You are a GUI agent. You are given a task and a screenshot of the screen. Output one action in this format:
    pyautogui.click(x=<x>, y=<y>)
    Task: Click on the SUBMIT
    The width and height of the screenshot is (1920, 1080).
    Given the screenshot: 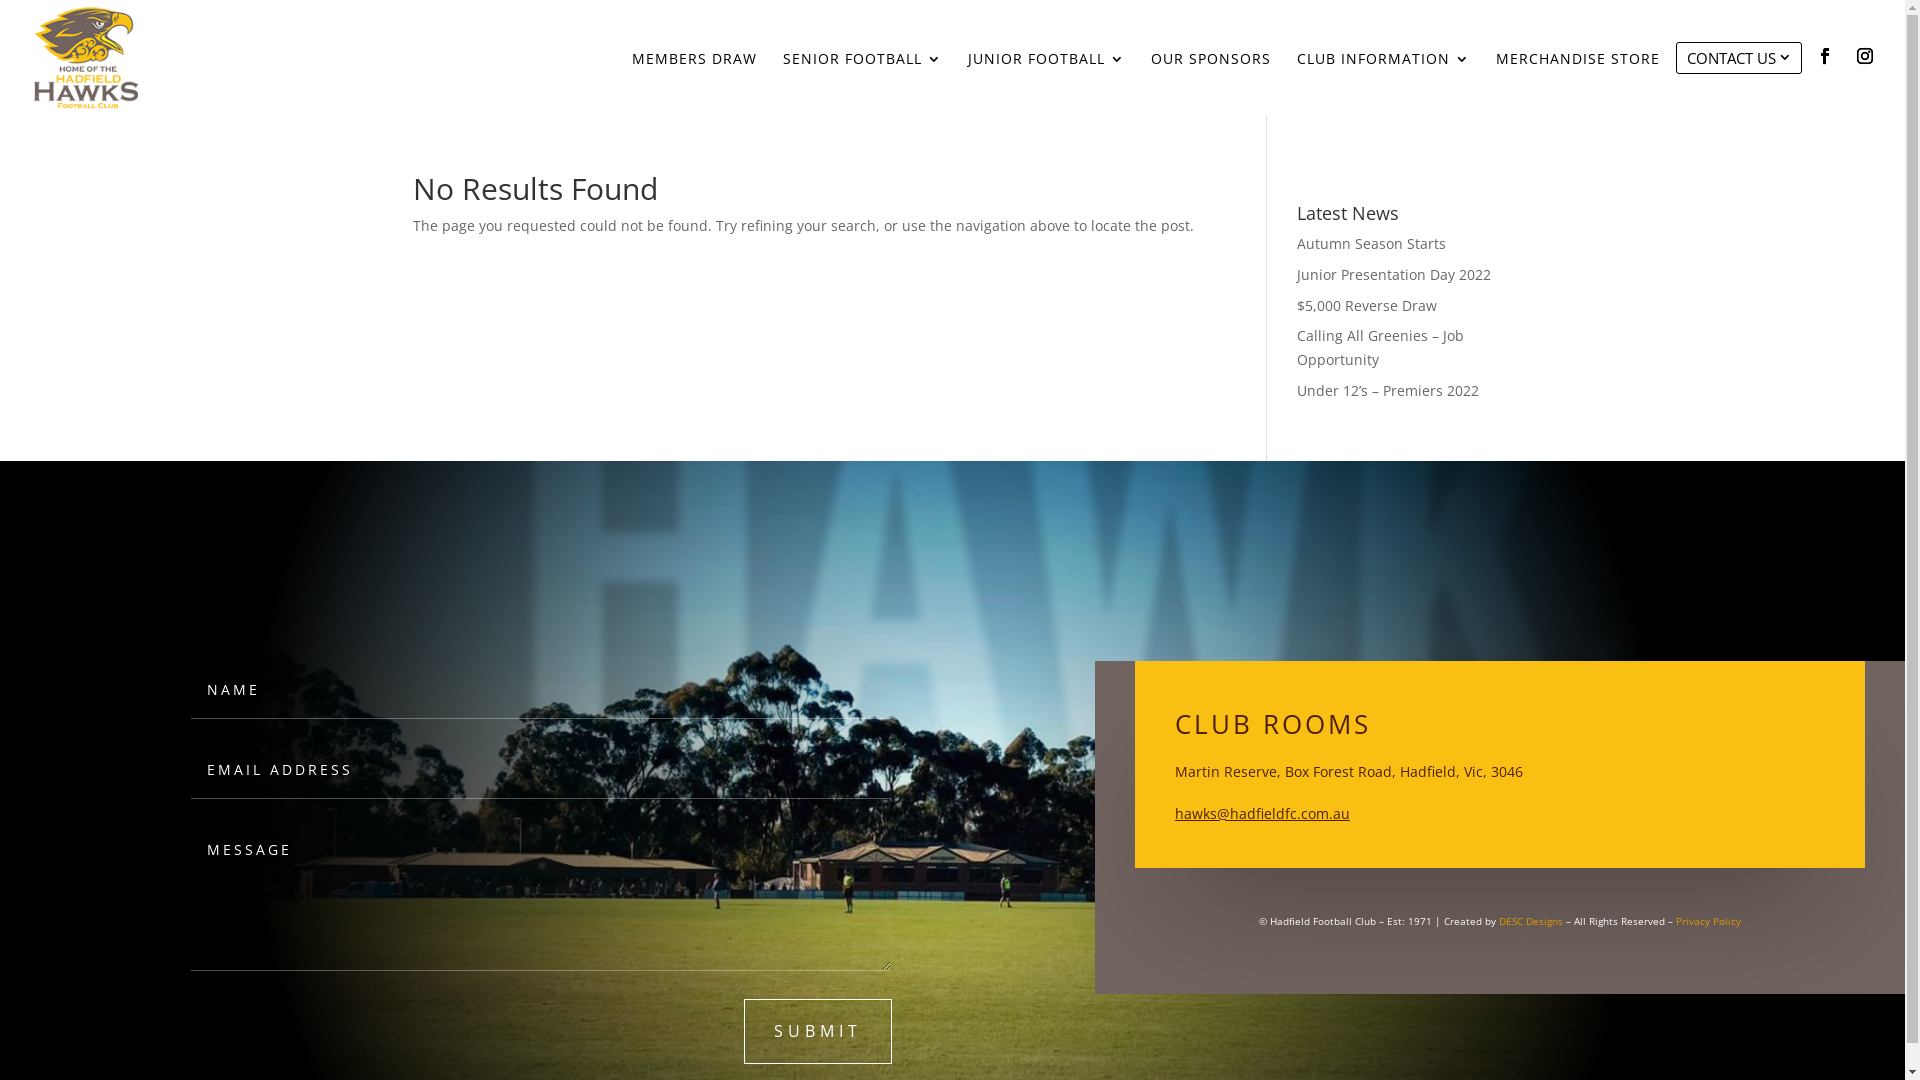 What is the action you would take?
    pyautogui.click(x=817, y=1032)
    